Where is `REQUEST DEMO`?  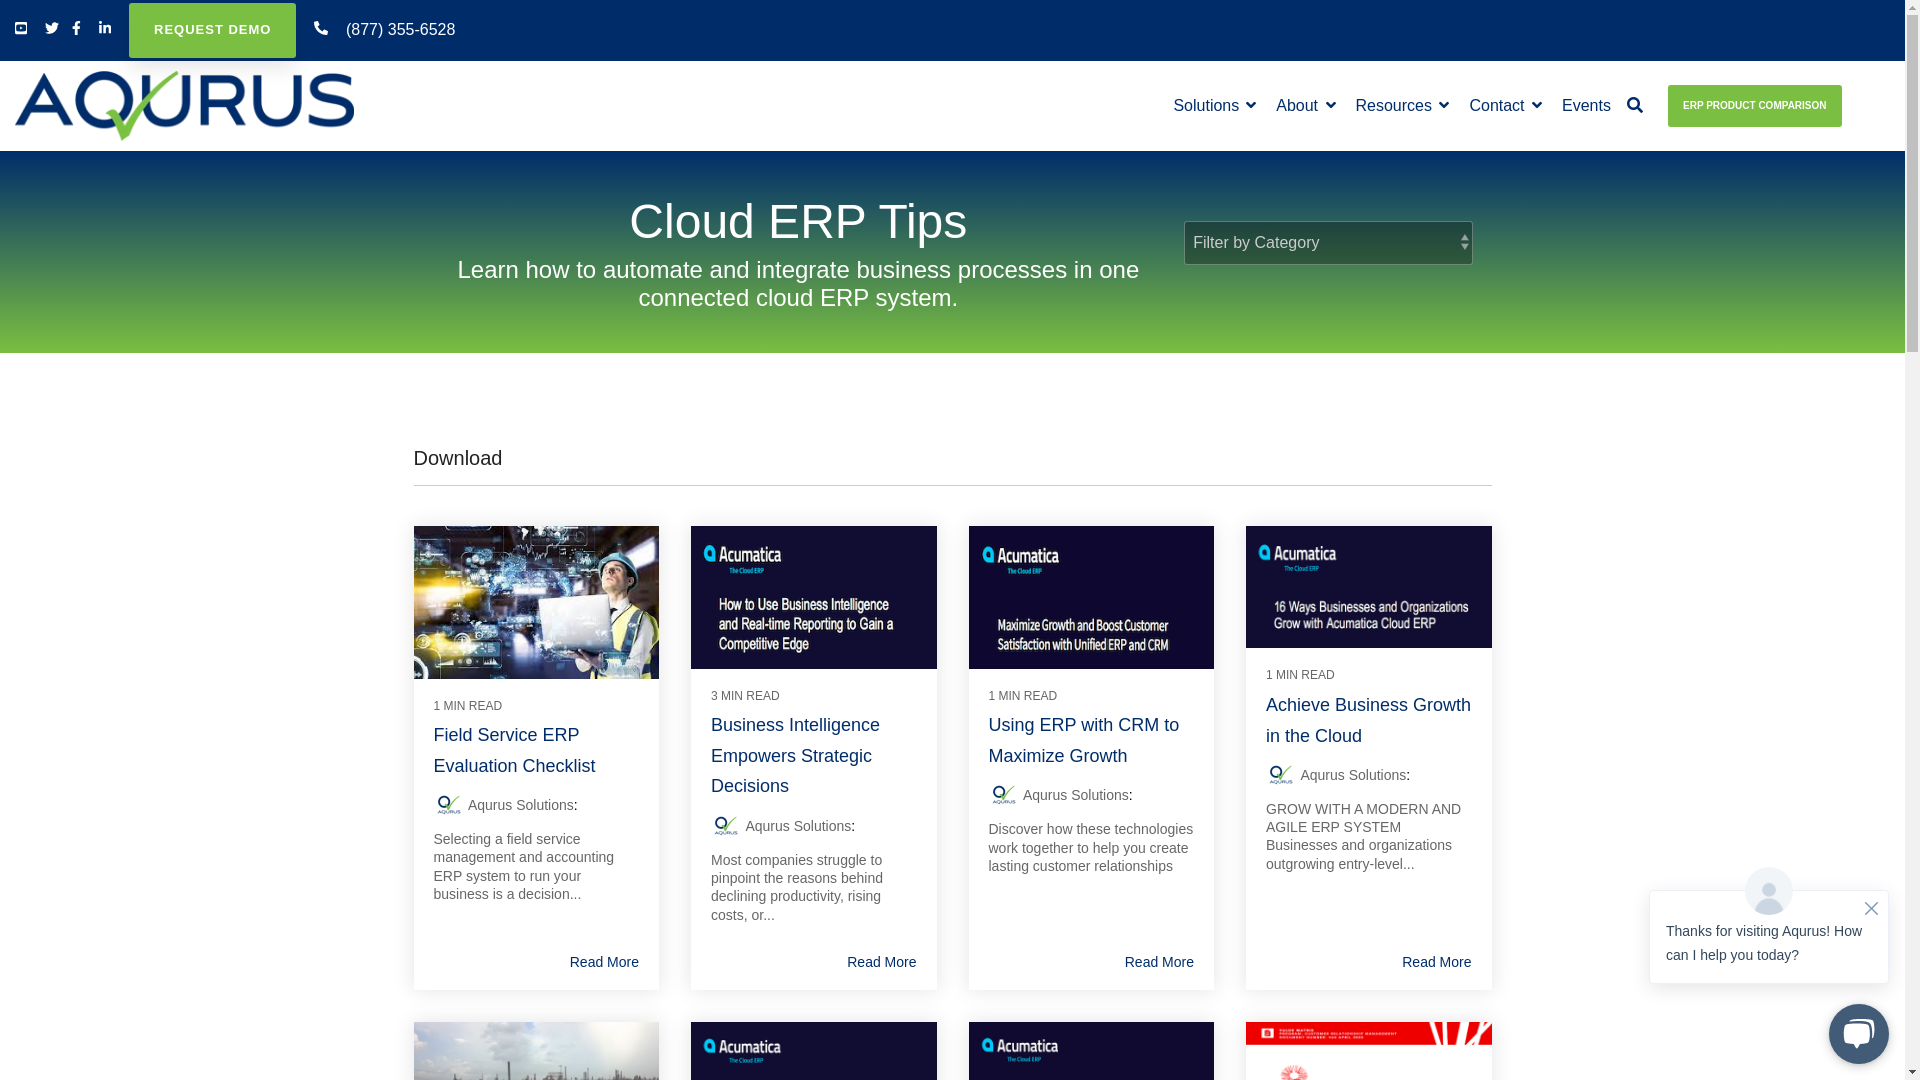
REQUEST DEMO is located at coordinates (212, 30).